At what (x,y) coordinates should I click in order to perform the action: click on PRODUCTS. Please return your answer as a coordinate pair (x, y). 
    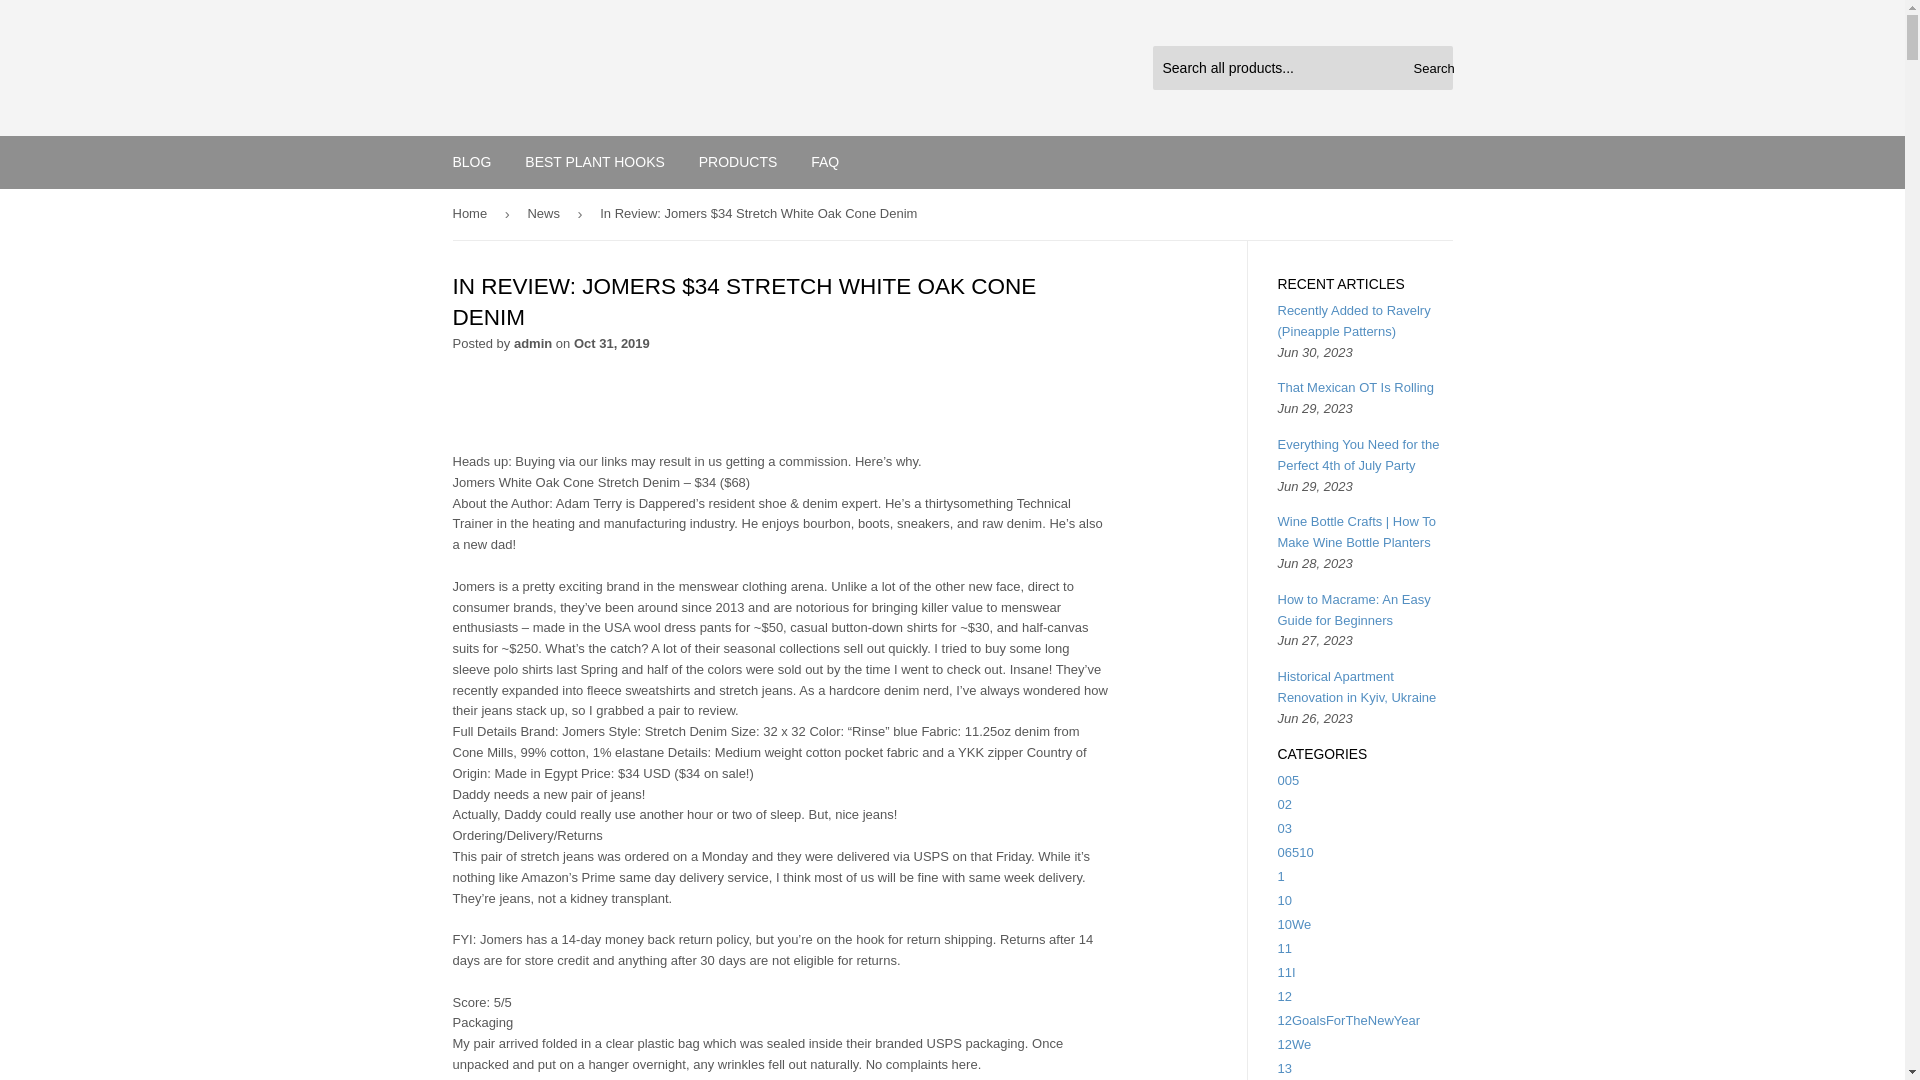
    Looking at the image, I should click on (738, 162).